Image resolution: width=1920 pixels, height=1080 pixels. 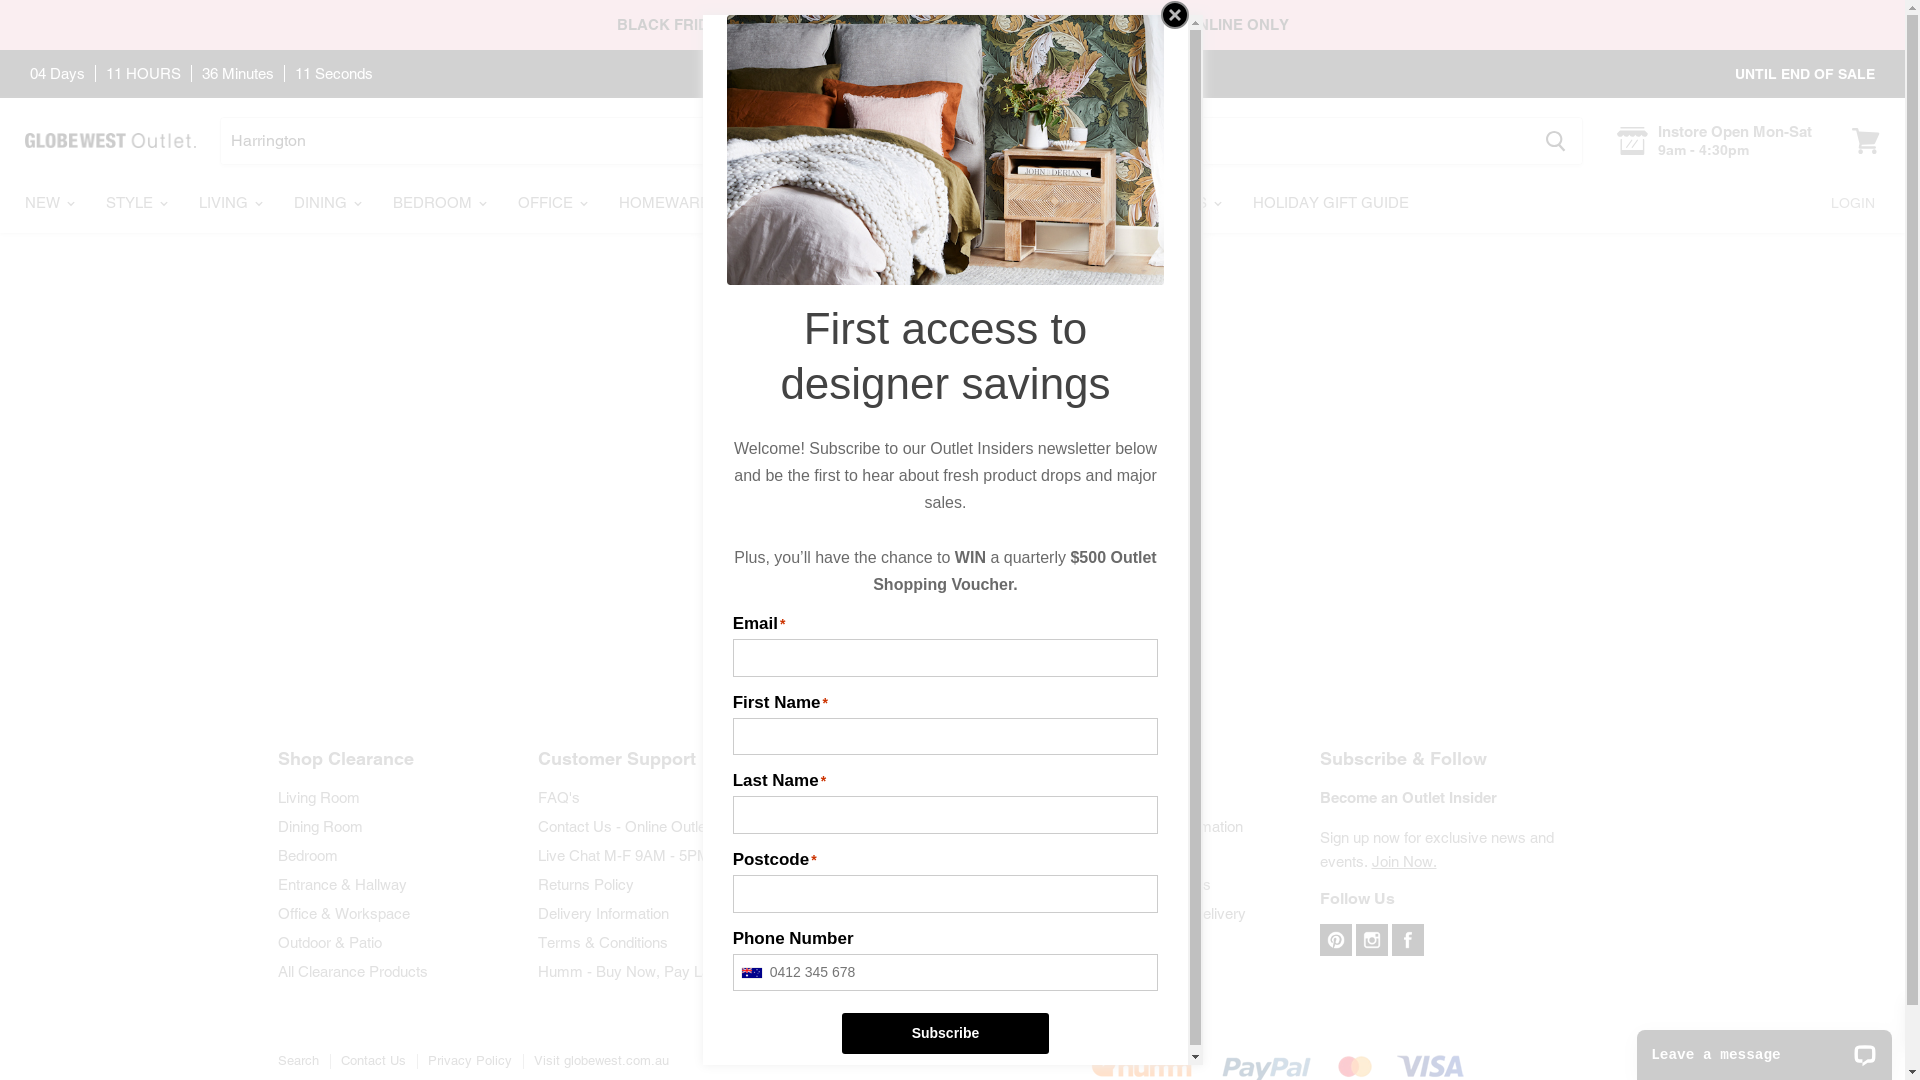 I want to click on LOGIN, so click(x=1853, y=203).